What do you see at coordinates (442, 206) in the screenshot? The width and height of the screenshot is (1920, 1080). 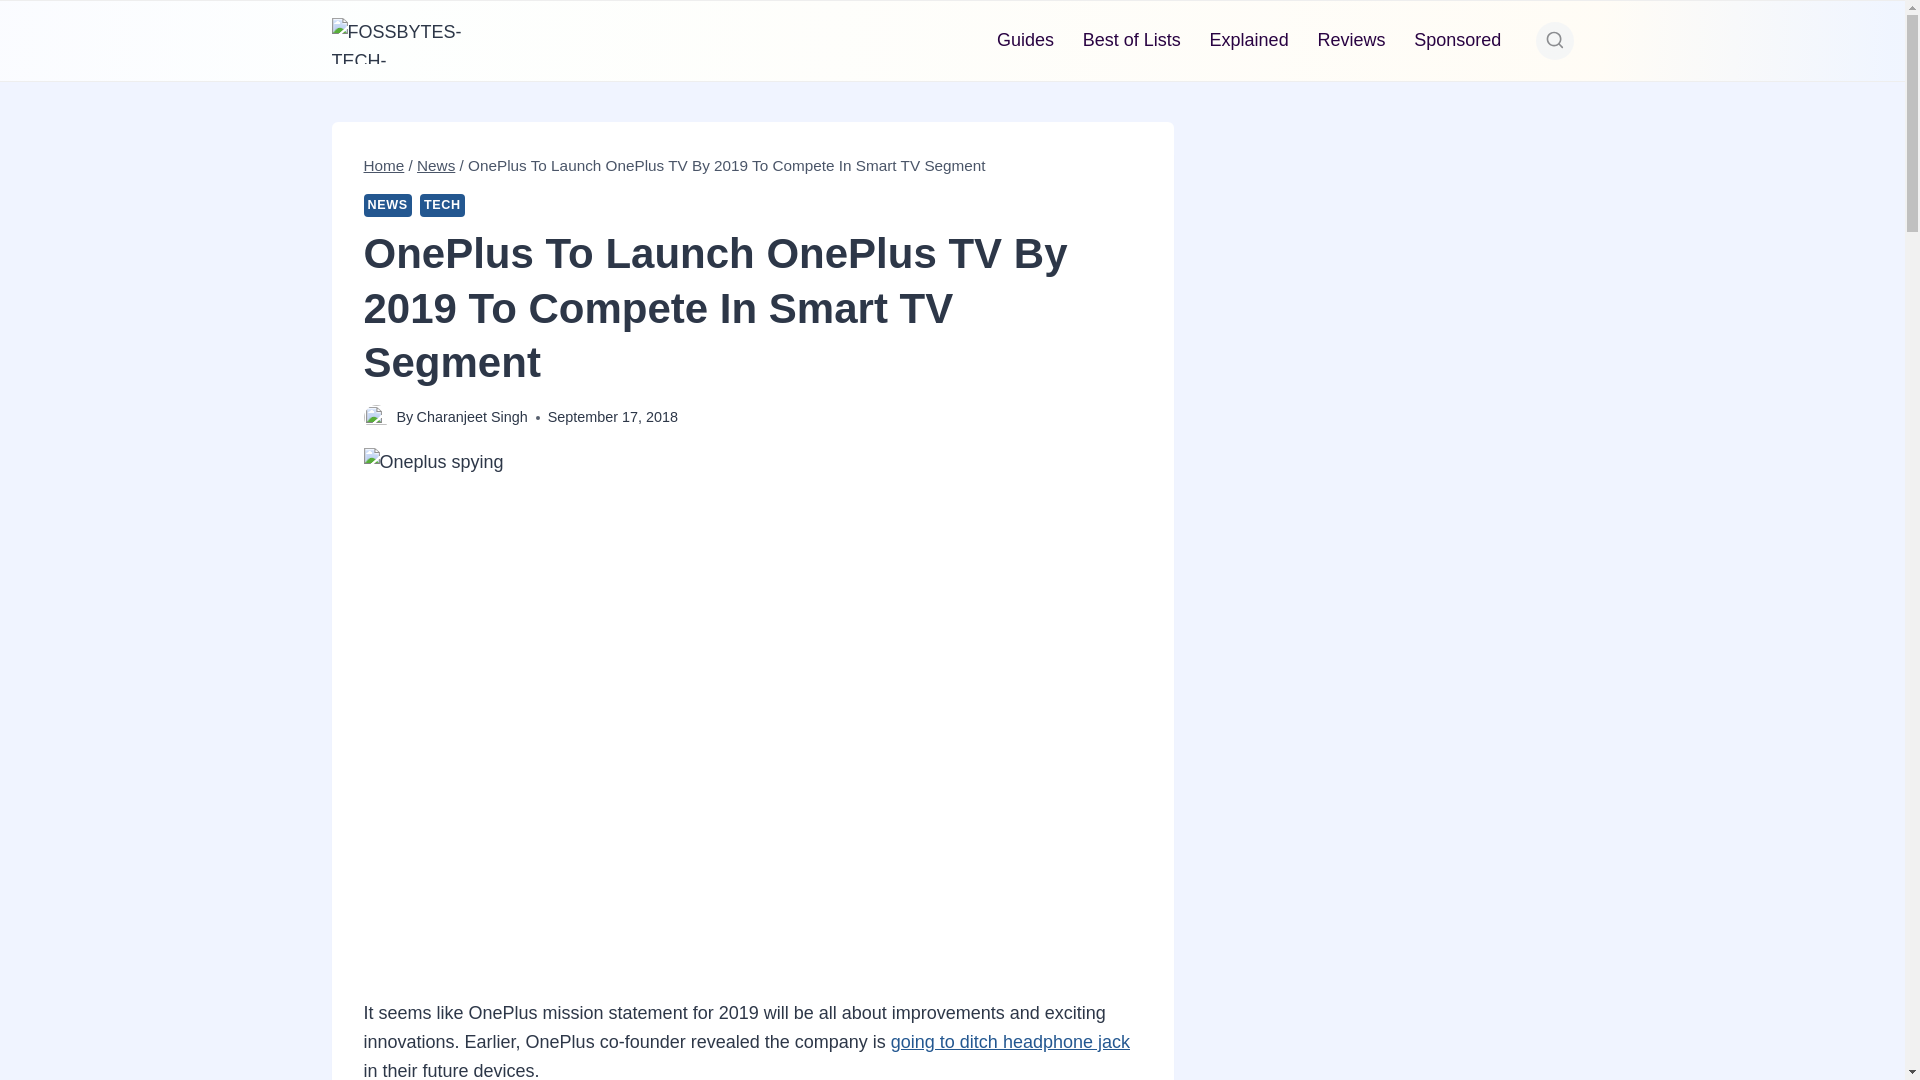 I see `TECH` at bounding box center [442, 206].